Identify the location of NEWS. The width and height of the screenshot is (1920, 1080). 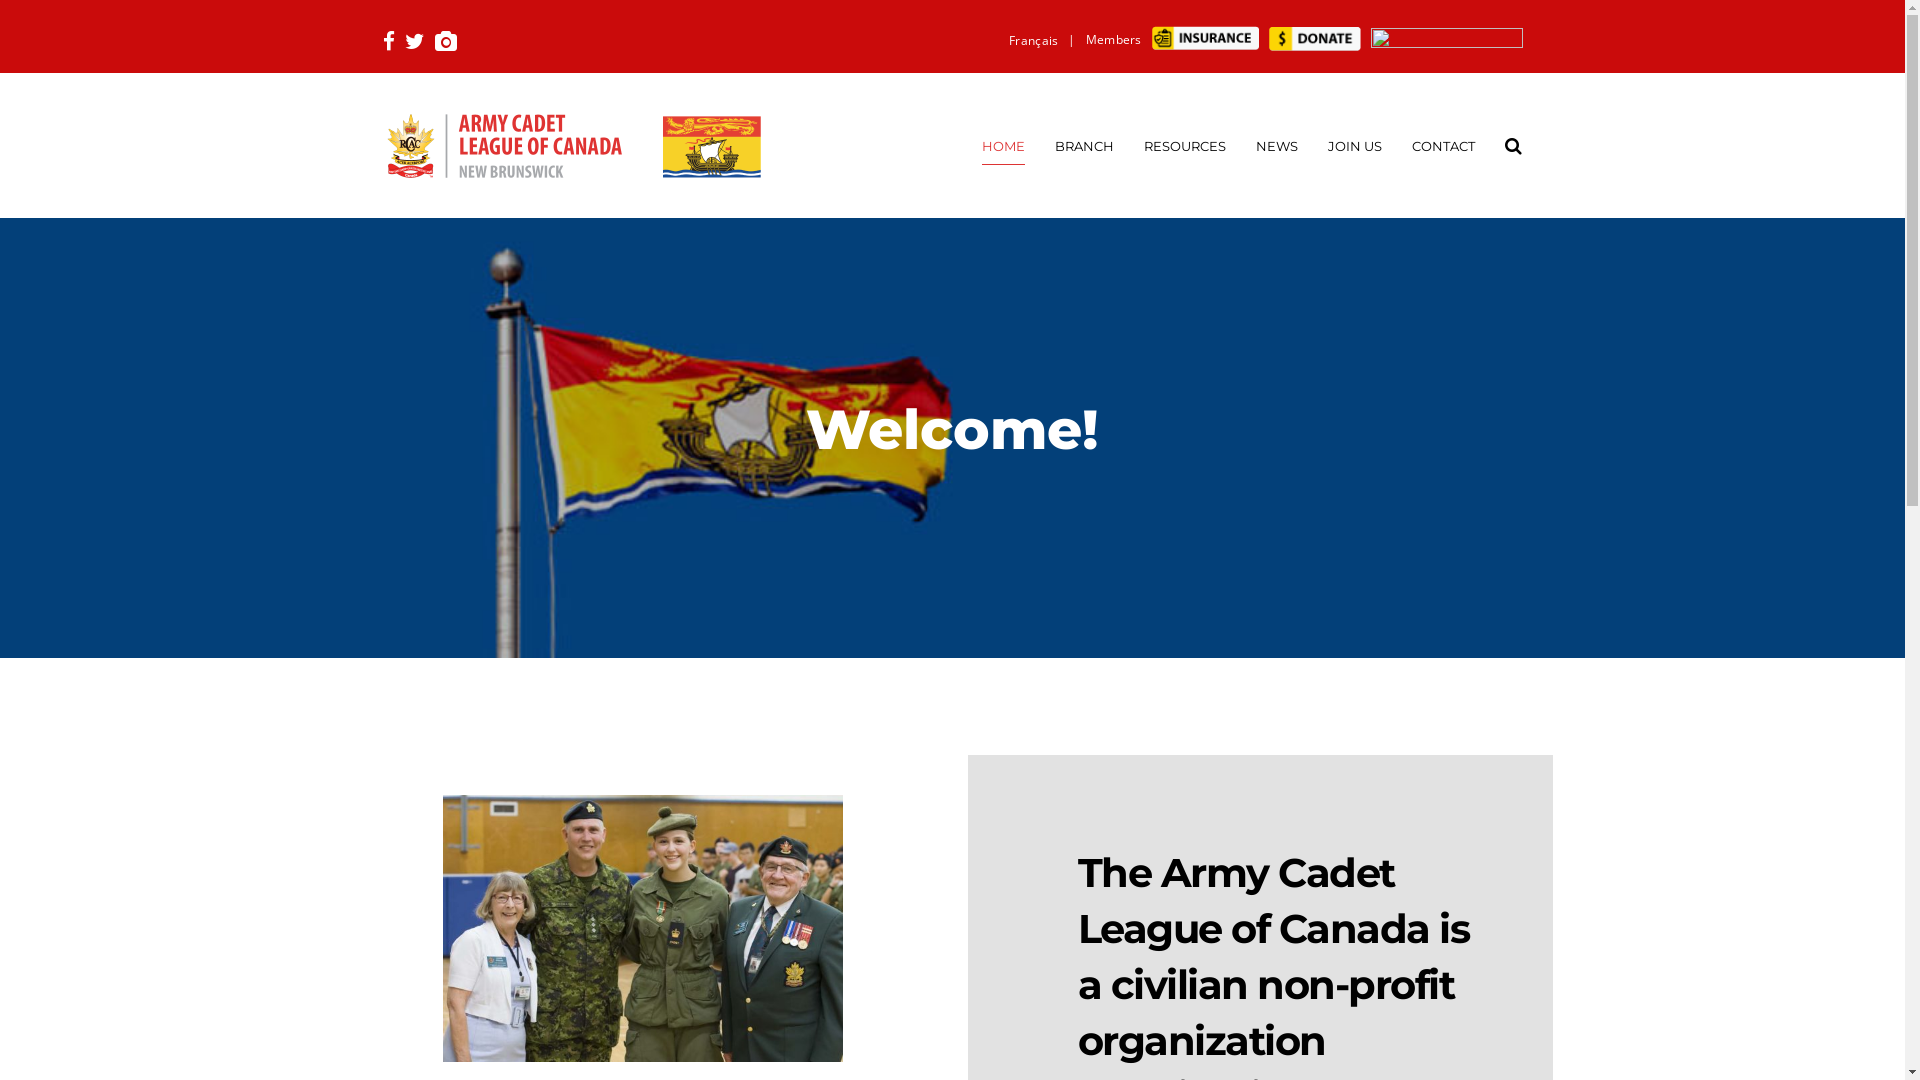
(1277, 145).